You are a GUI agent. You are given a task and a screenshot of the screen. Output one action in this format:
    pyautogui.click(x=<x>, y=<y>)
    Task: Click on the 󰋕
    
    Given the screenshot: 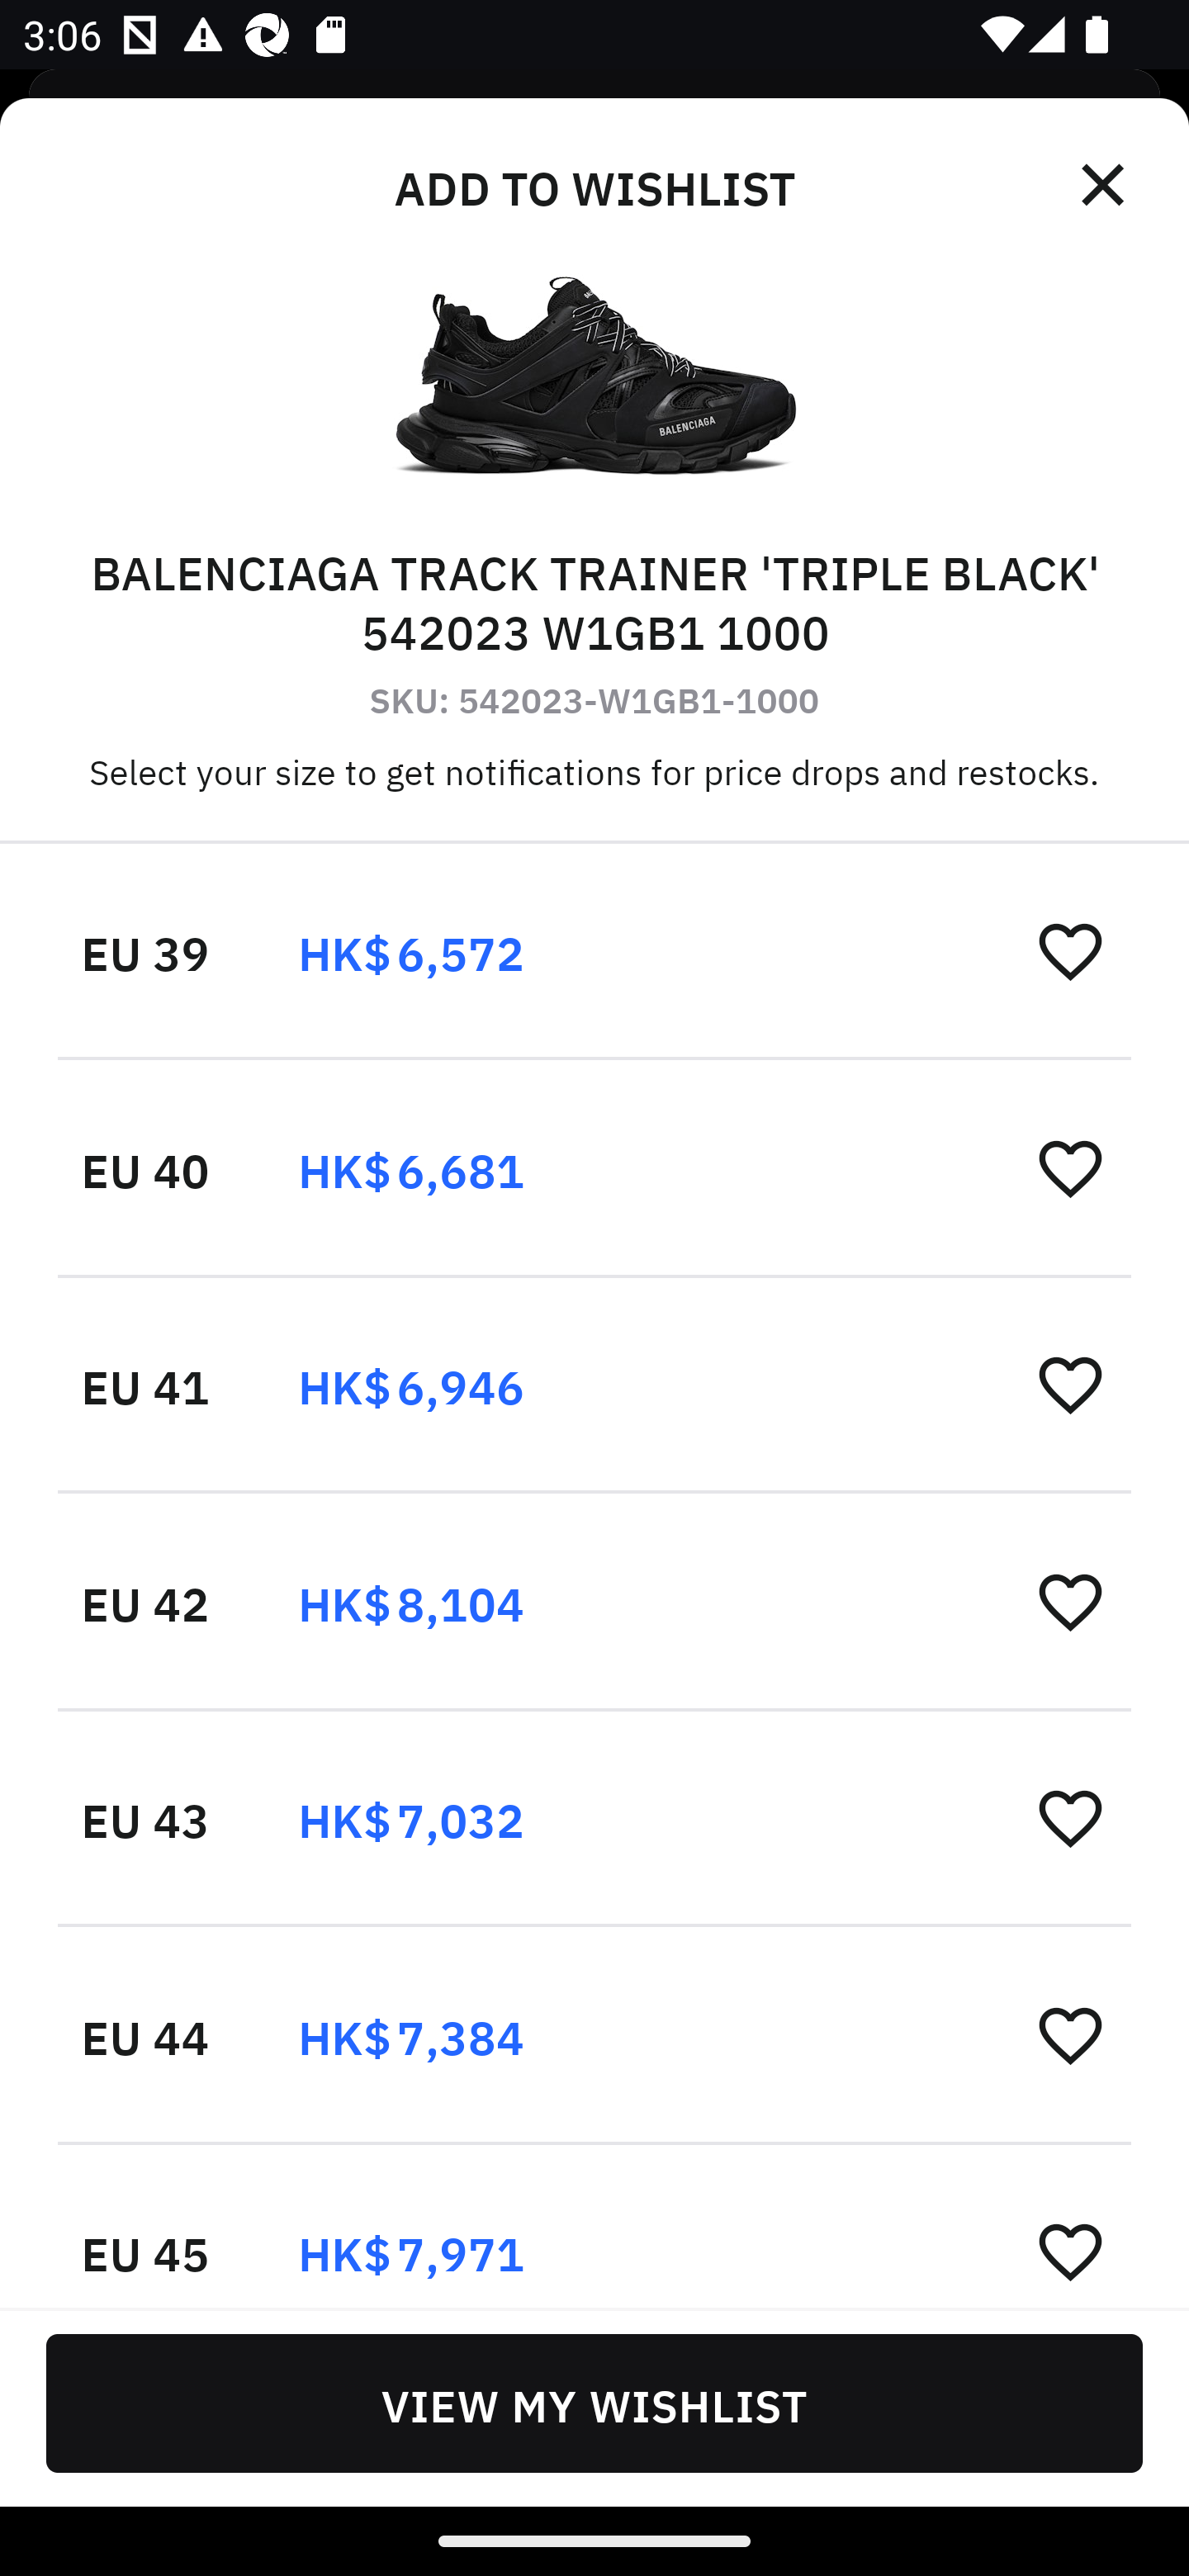 What is the action you would take?
    pyautogui.click(x=1070, y=1600)
    